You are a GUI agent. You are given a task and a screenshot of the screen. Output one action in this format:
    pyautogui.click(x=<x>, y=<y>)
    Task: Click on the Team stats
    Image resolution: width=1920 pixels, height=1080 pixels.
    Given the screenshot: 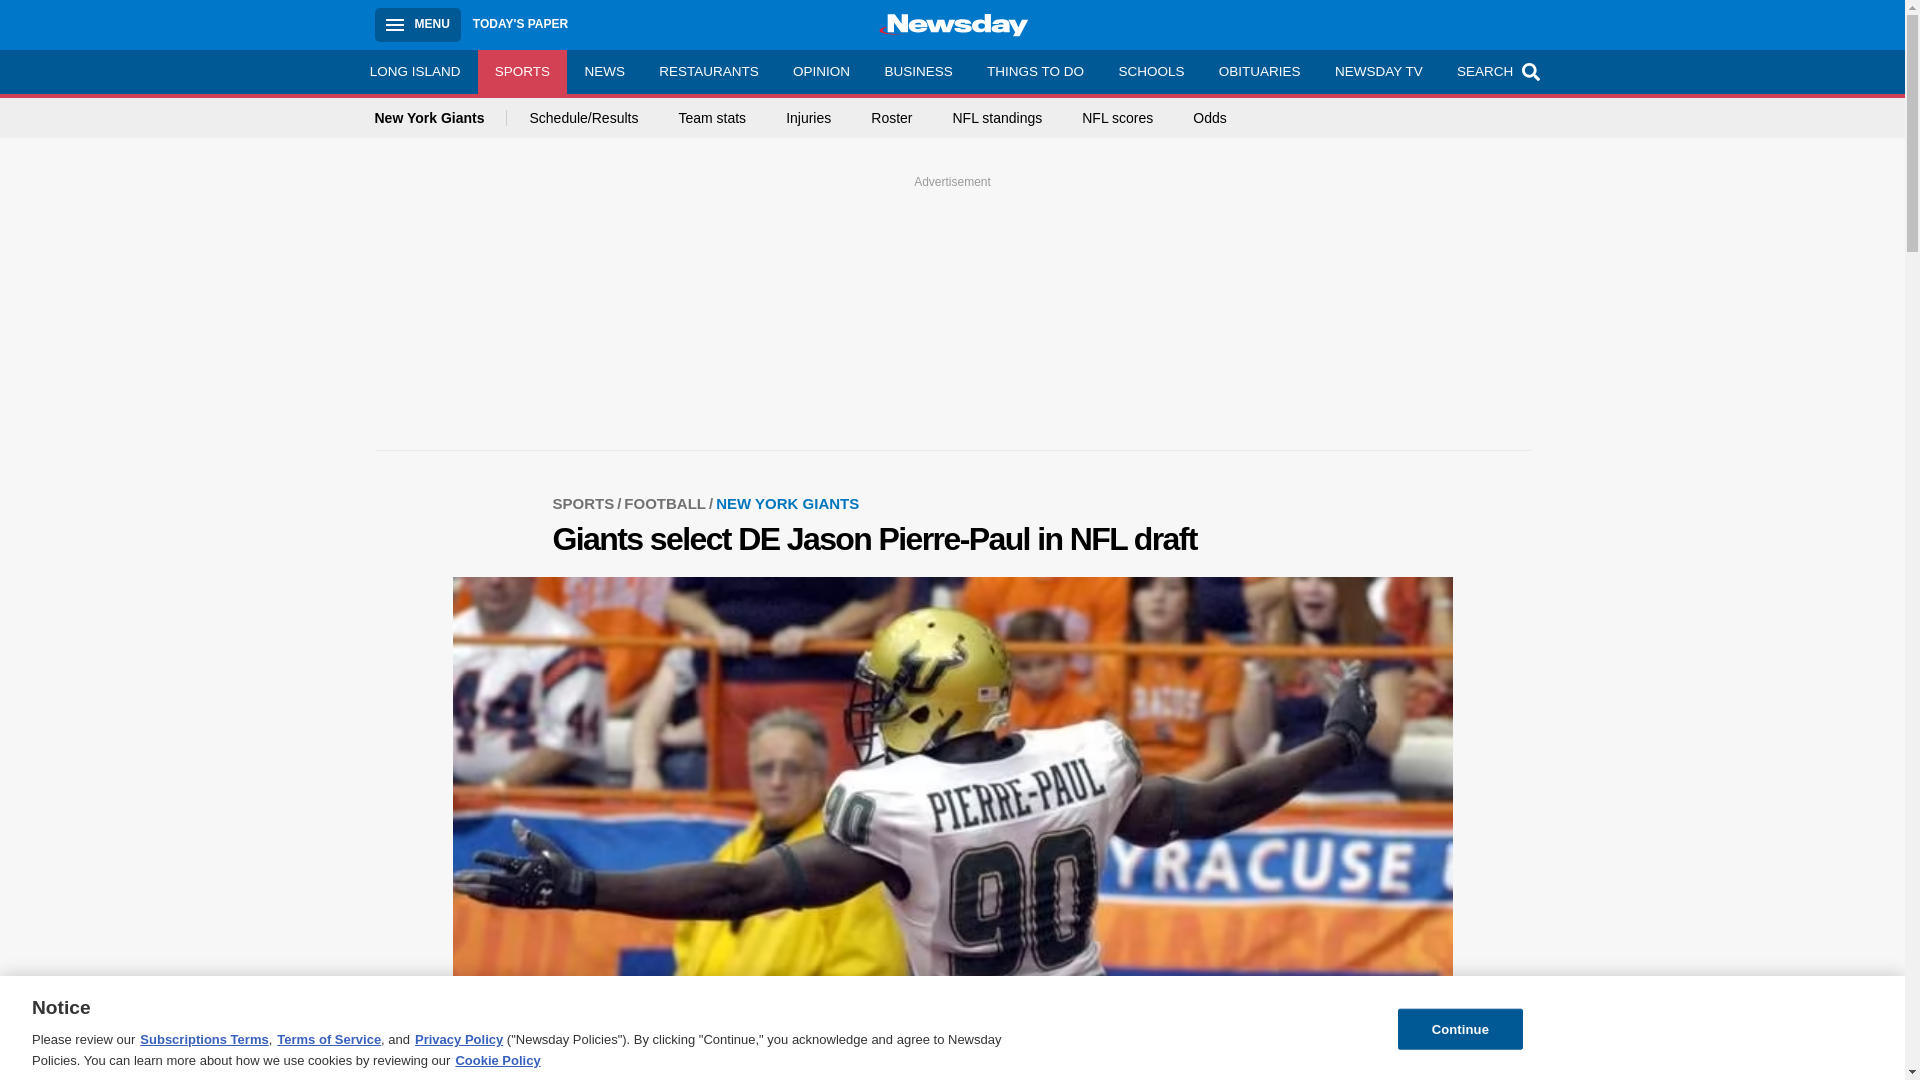 What is the action you would take?
    pyautogui.click(x=712, y=118)
    